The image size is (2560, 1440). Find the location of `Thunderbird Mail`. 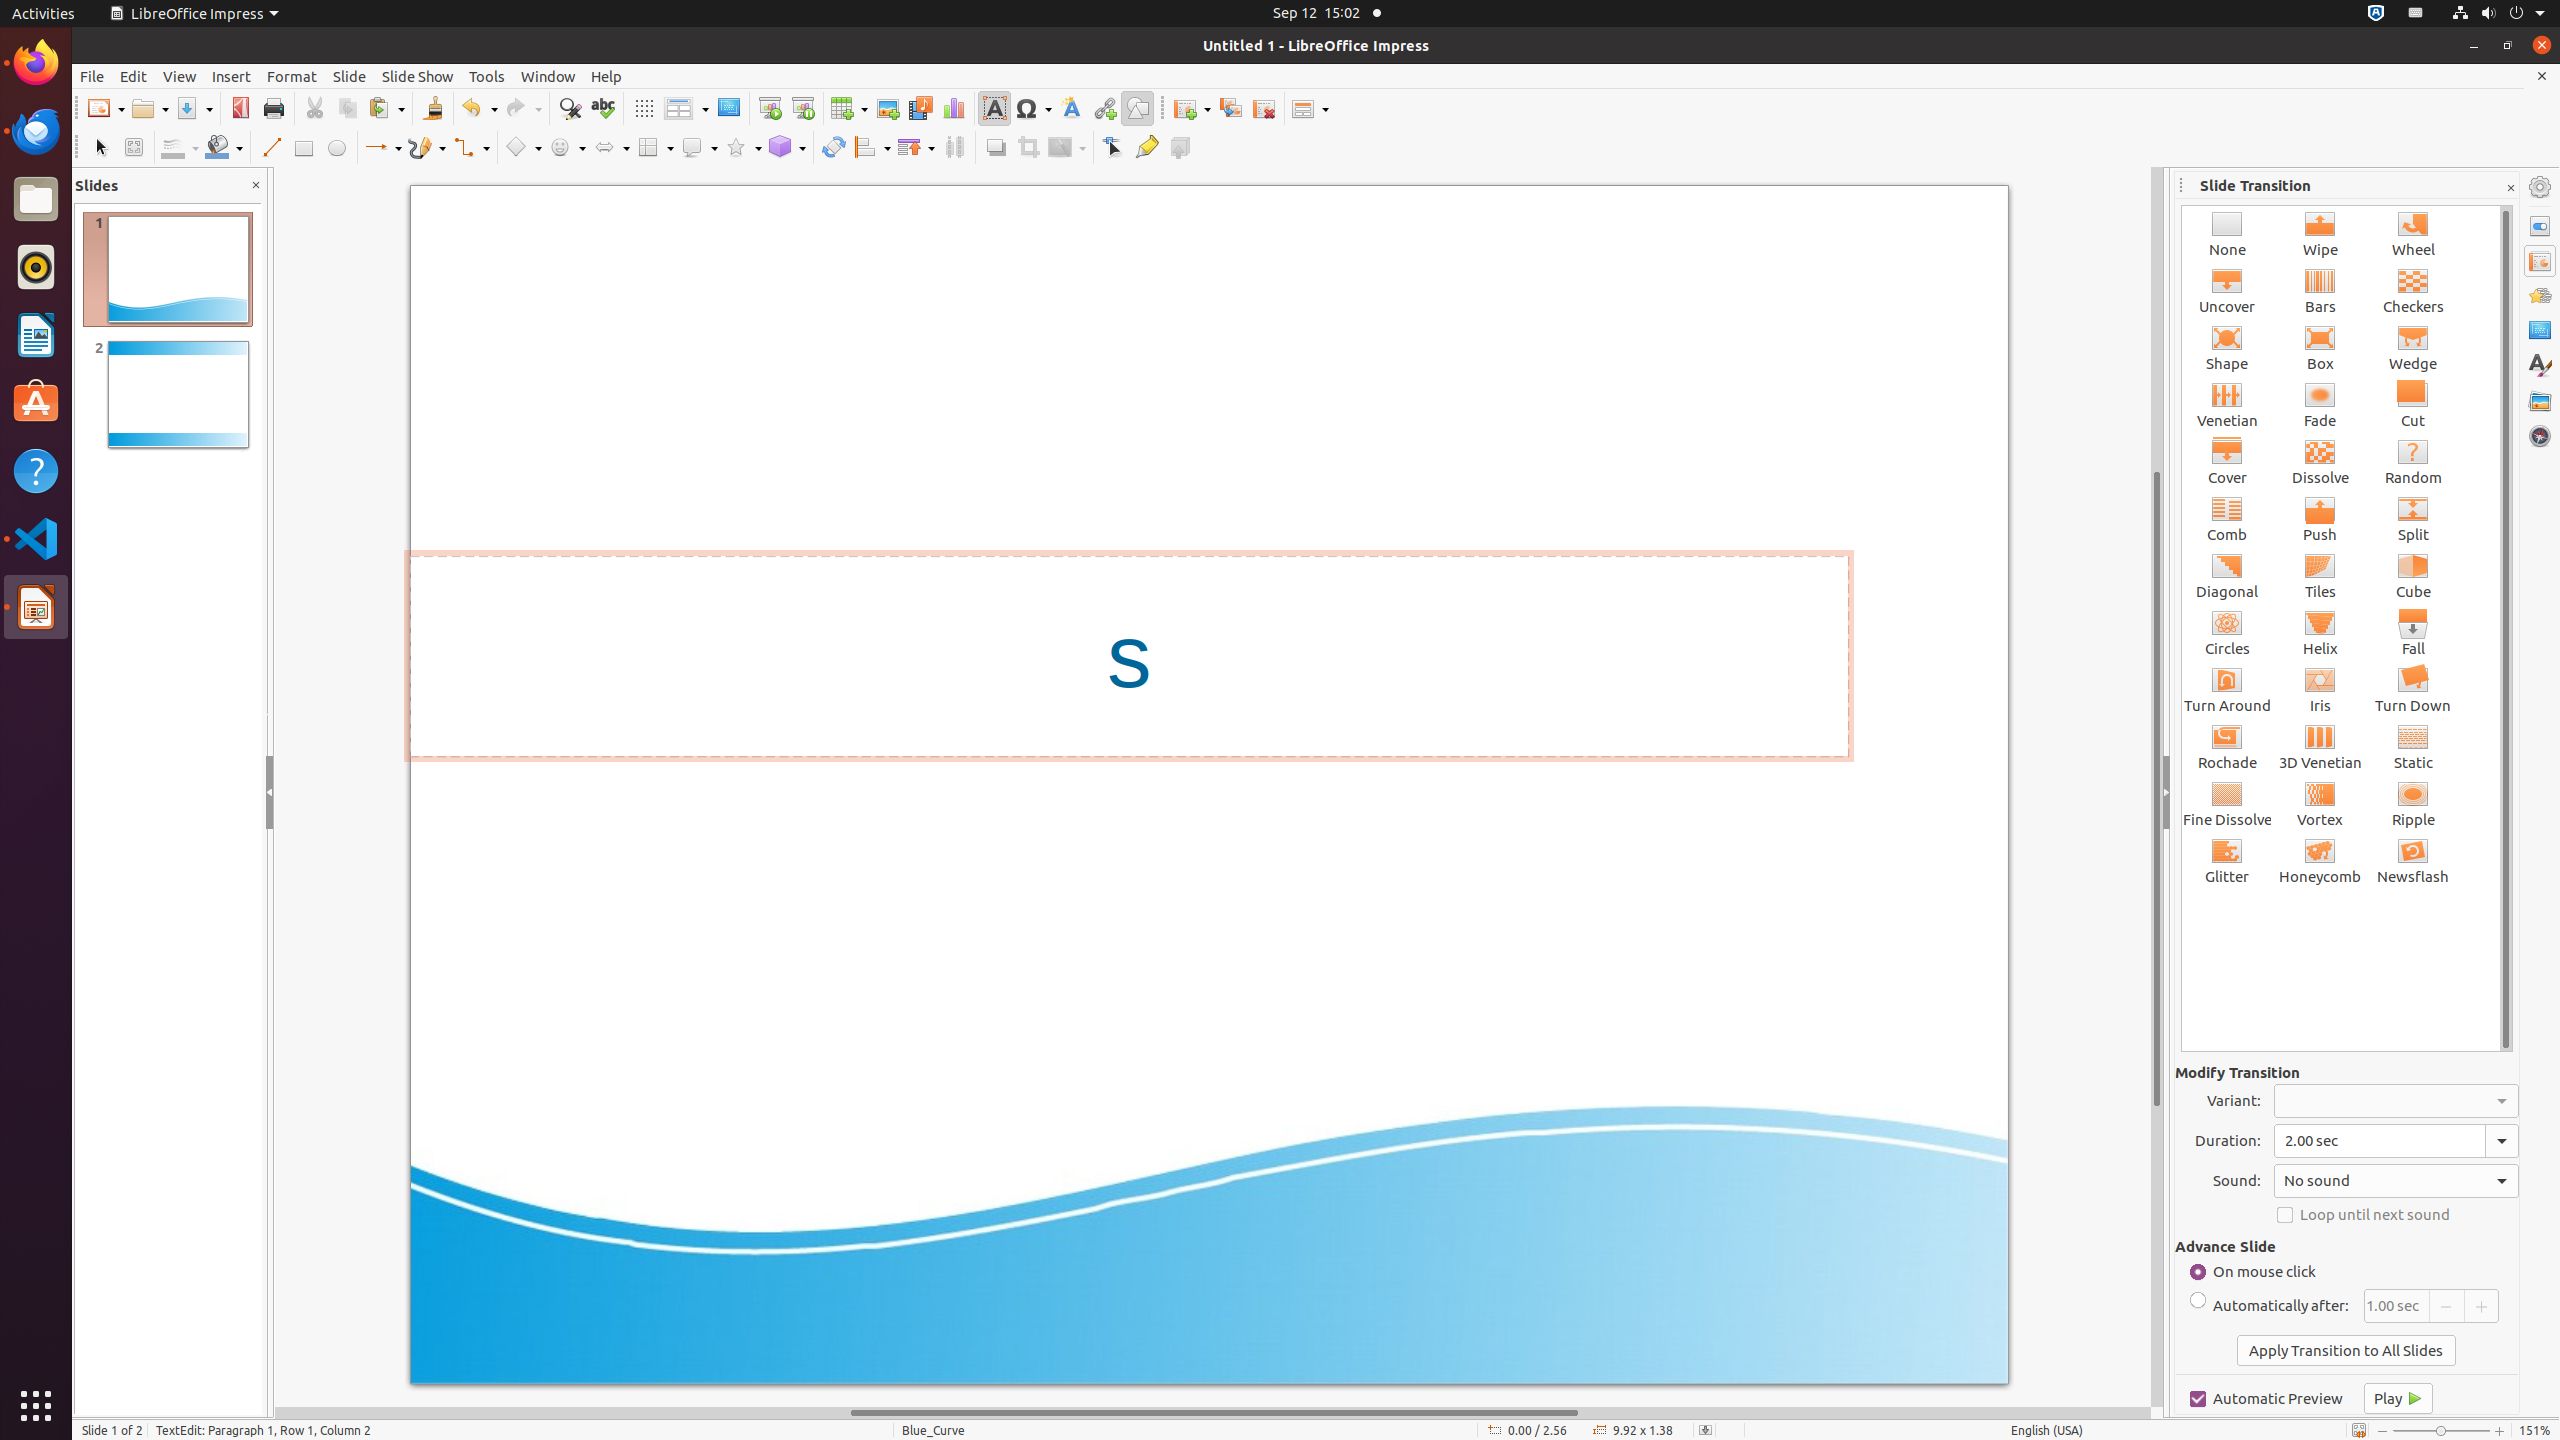

Thunderbird Mail is located at coordinates (36, 131).